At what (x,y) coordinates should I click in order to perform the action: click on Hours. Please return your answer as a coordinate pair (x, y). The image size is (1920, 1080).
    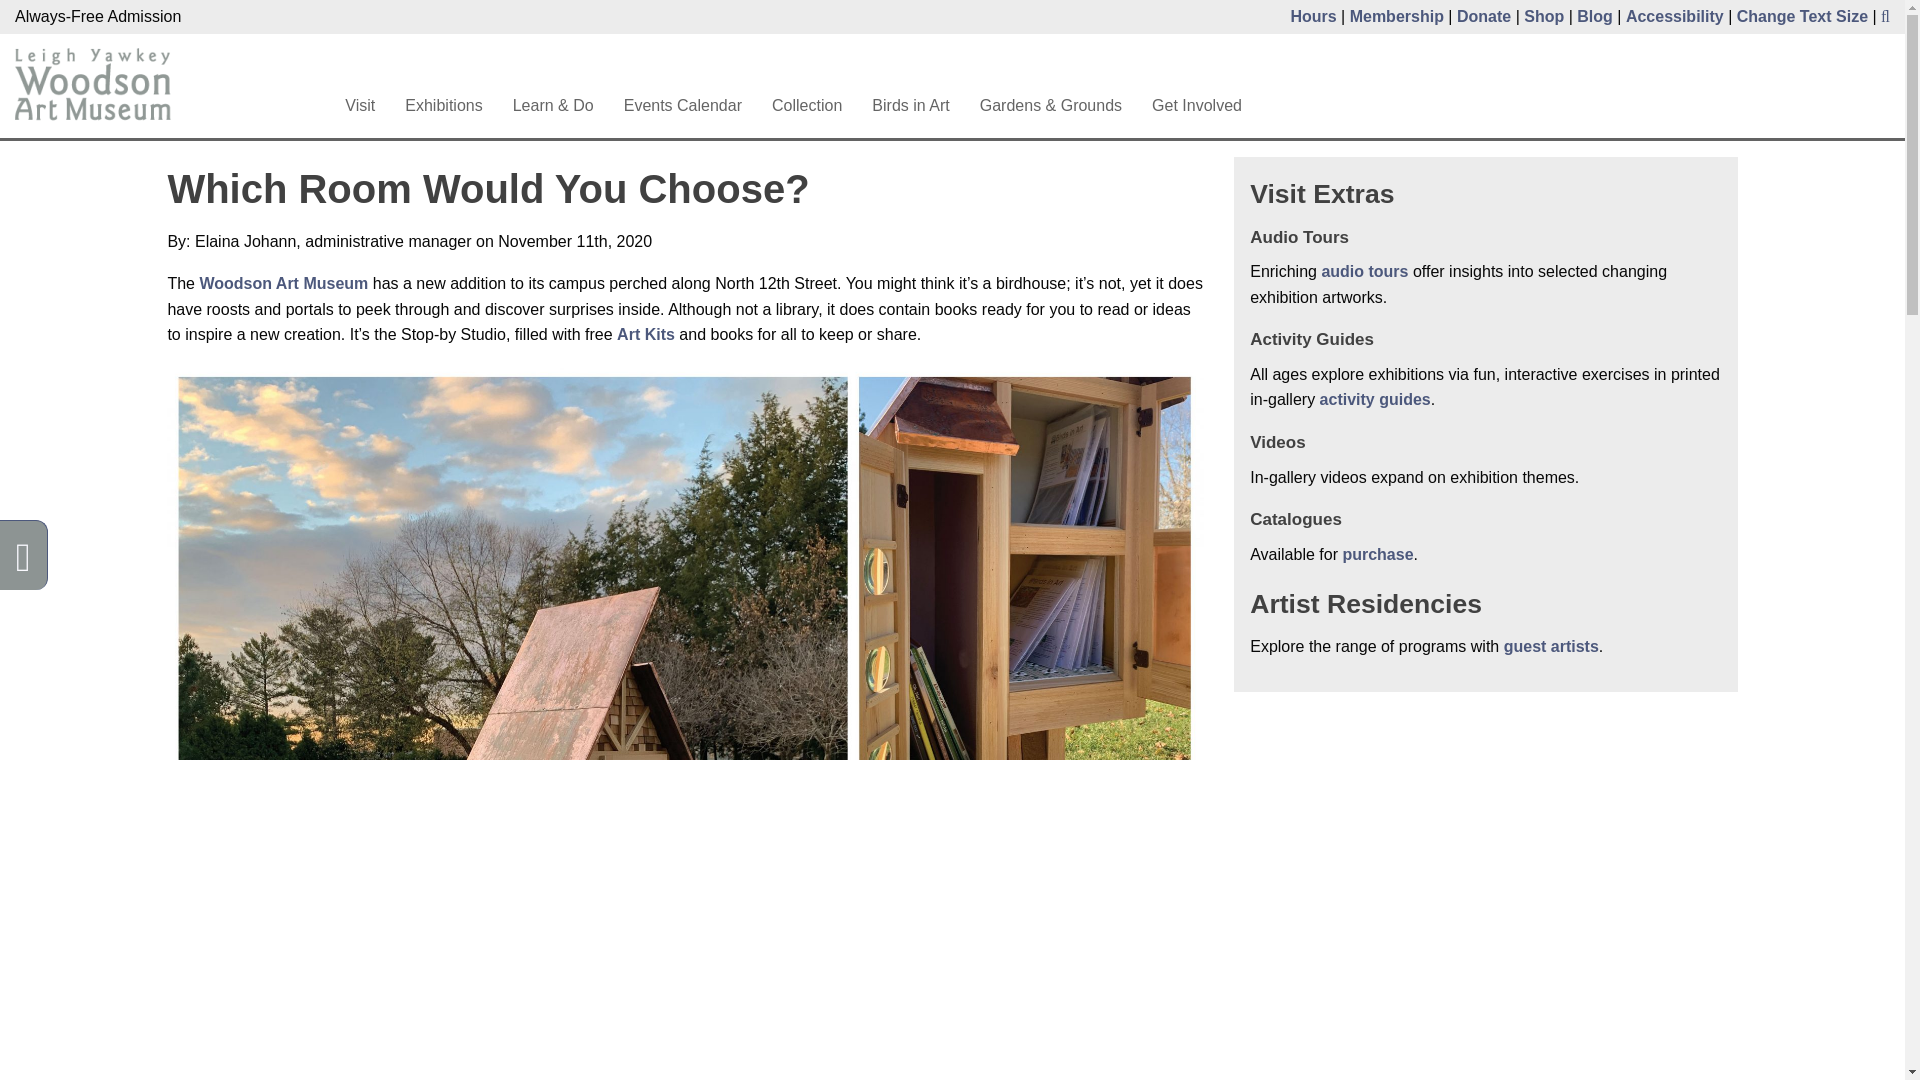
    Looking at the image, I should click on (1313, 16).